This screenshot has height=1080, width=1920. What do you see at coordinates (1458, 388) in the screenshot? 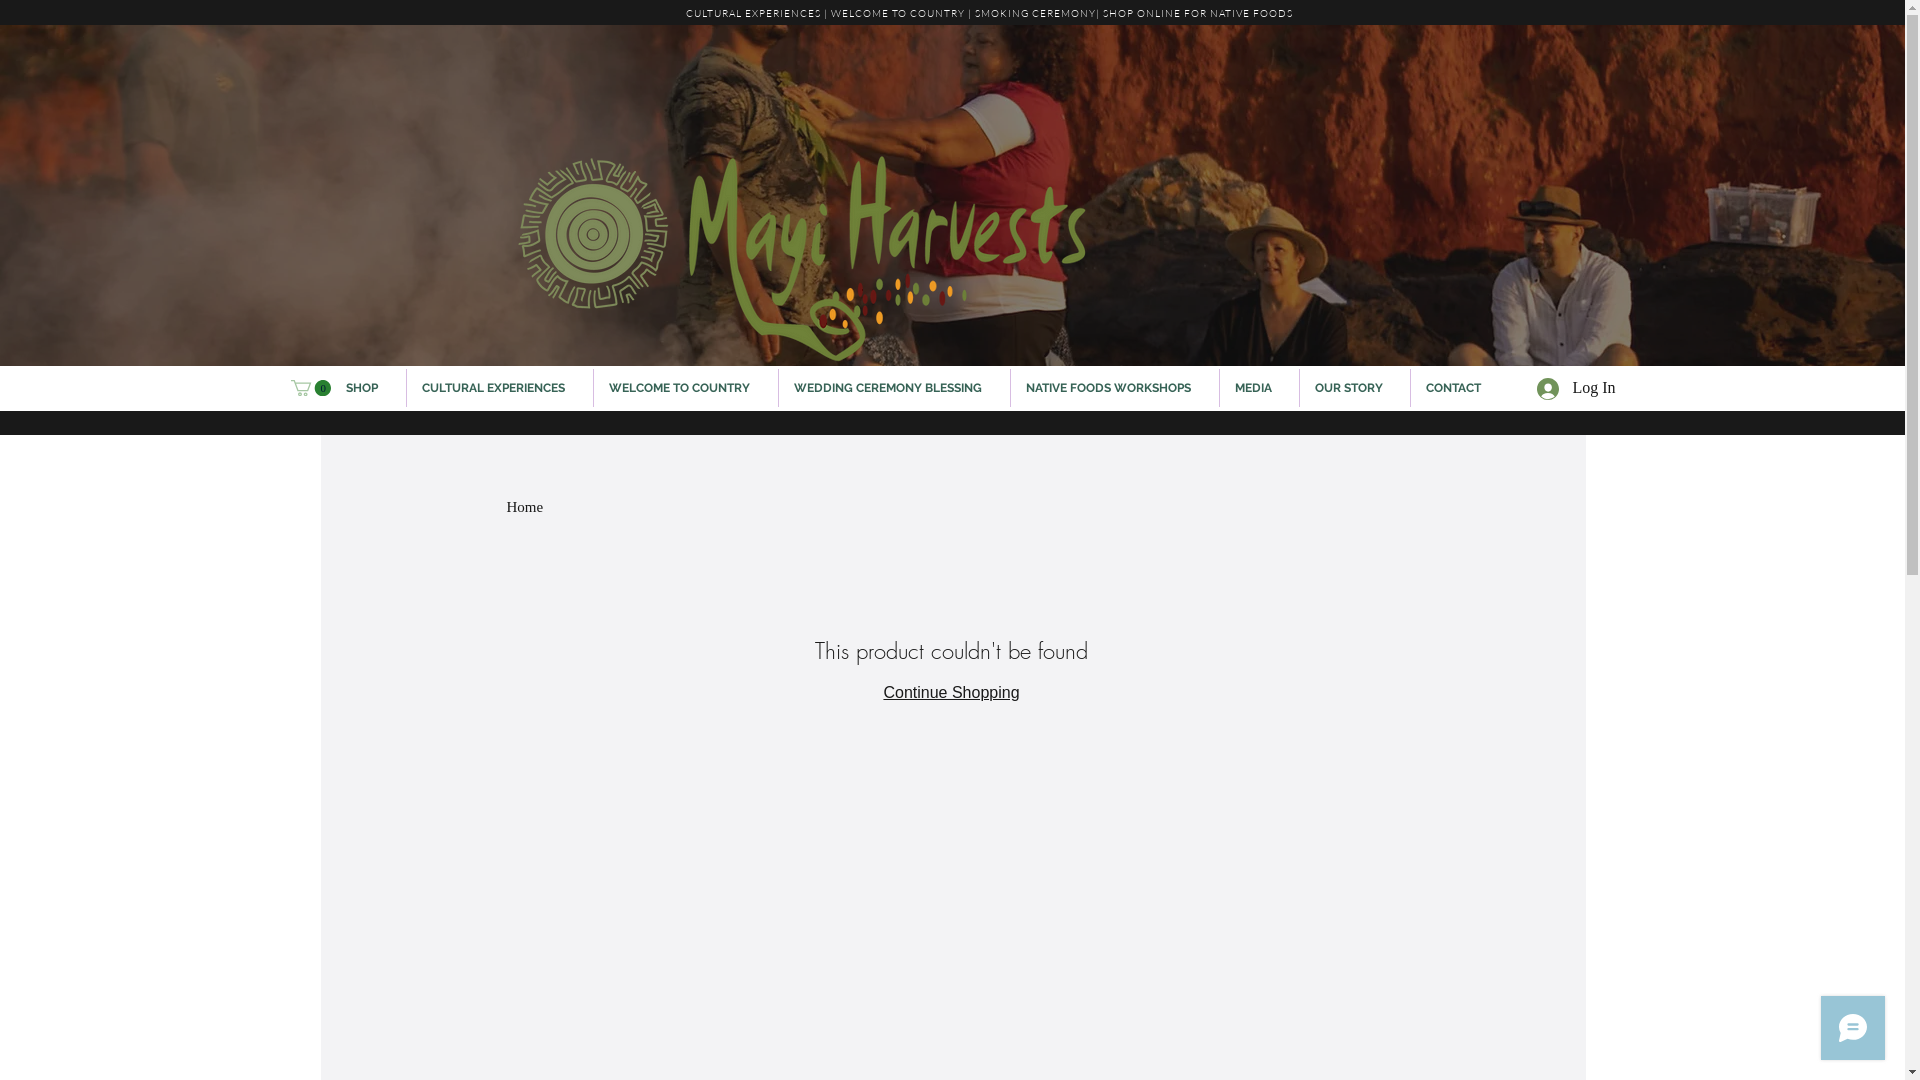
I see `CONTACT` at bounding box center [1458, 388].